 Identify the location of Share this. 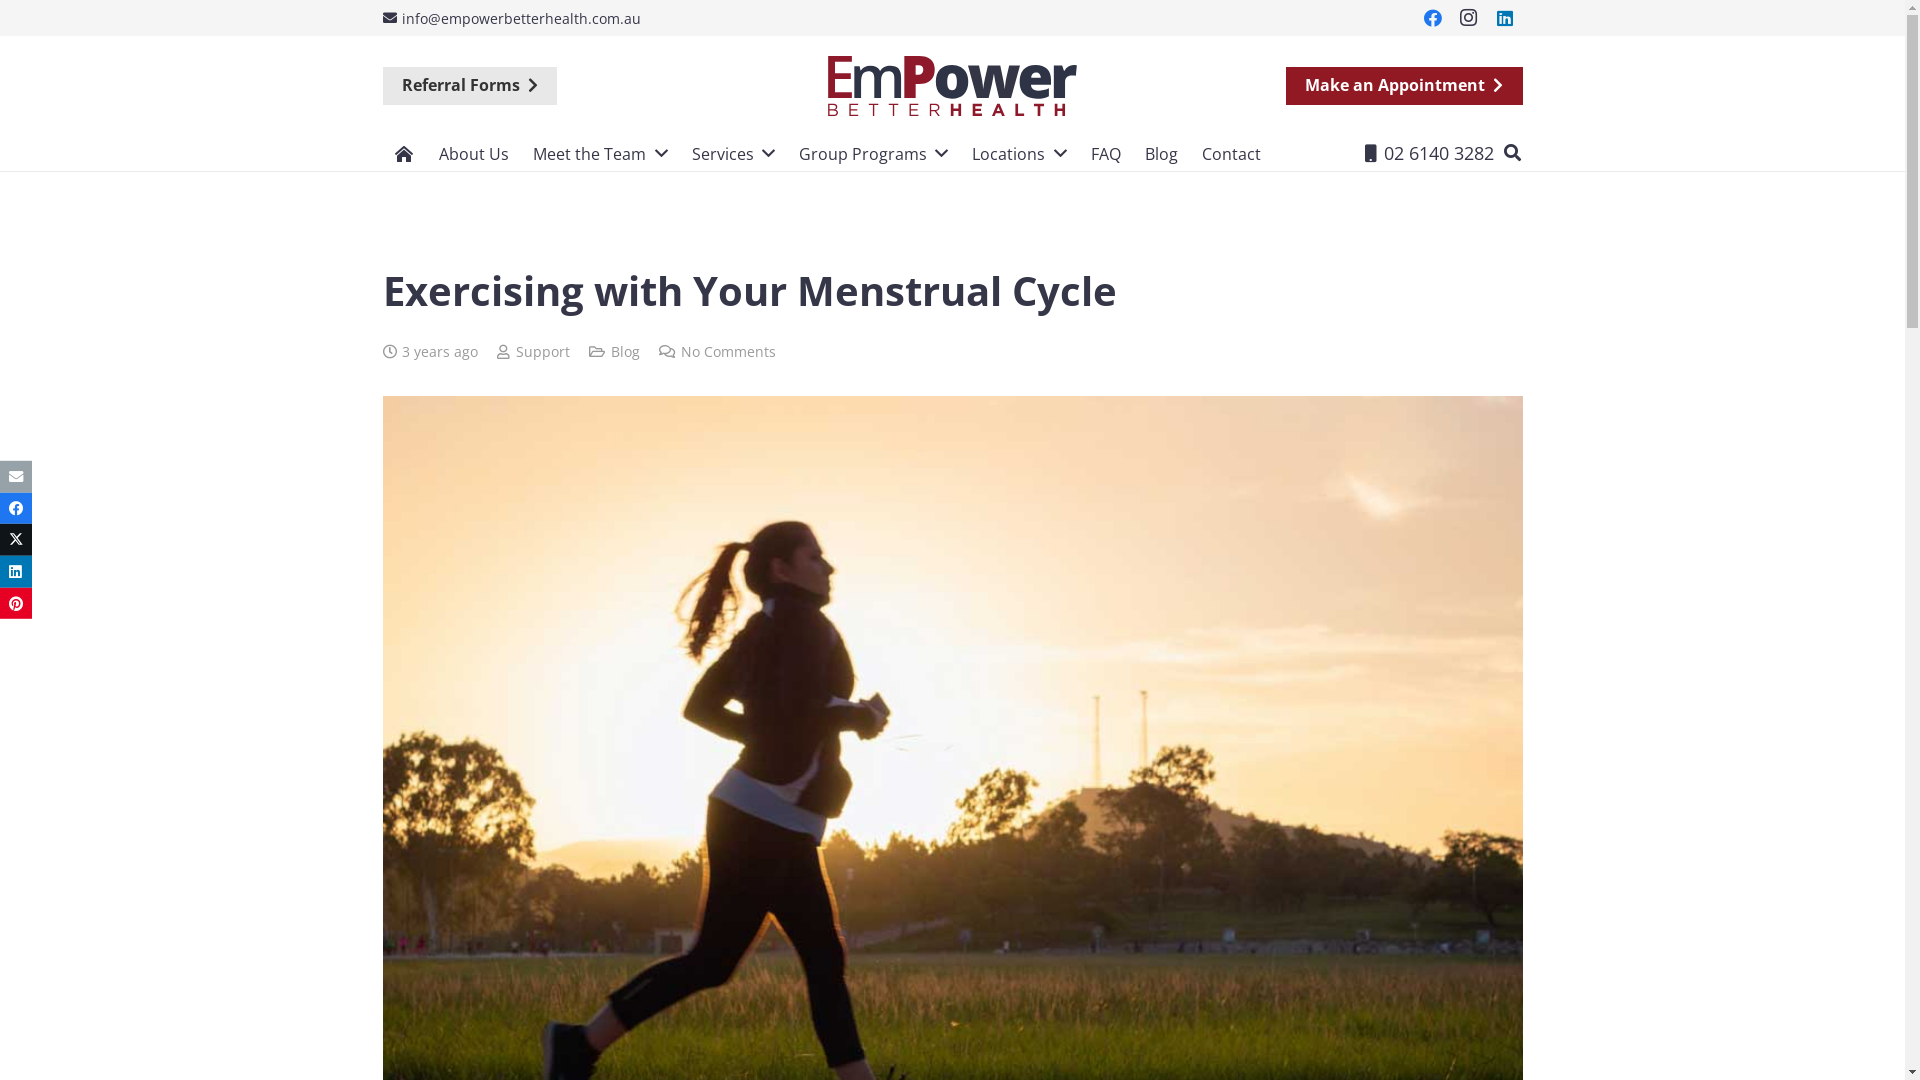
(16, 508).